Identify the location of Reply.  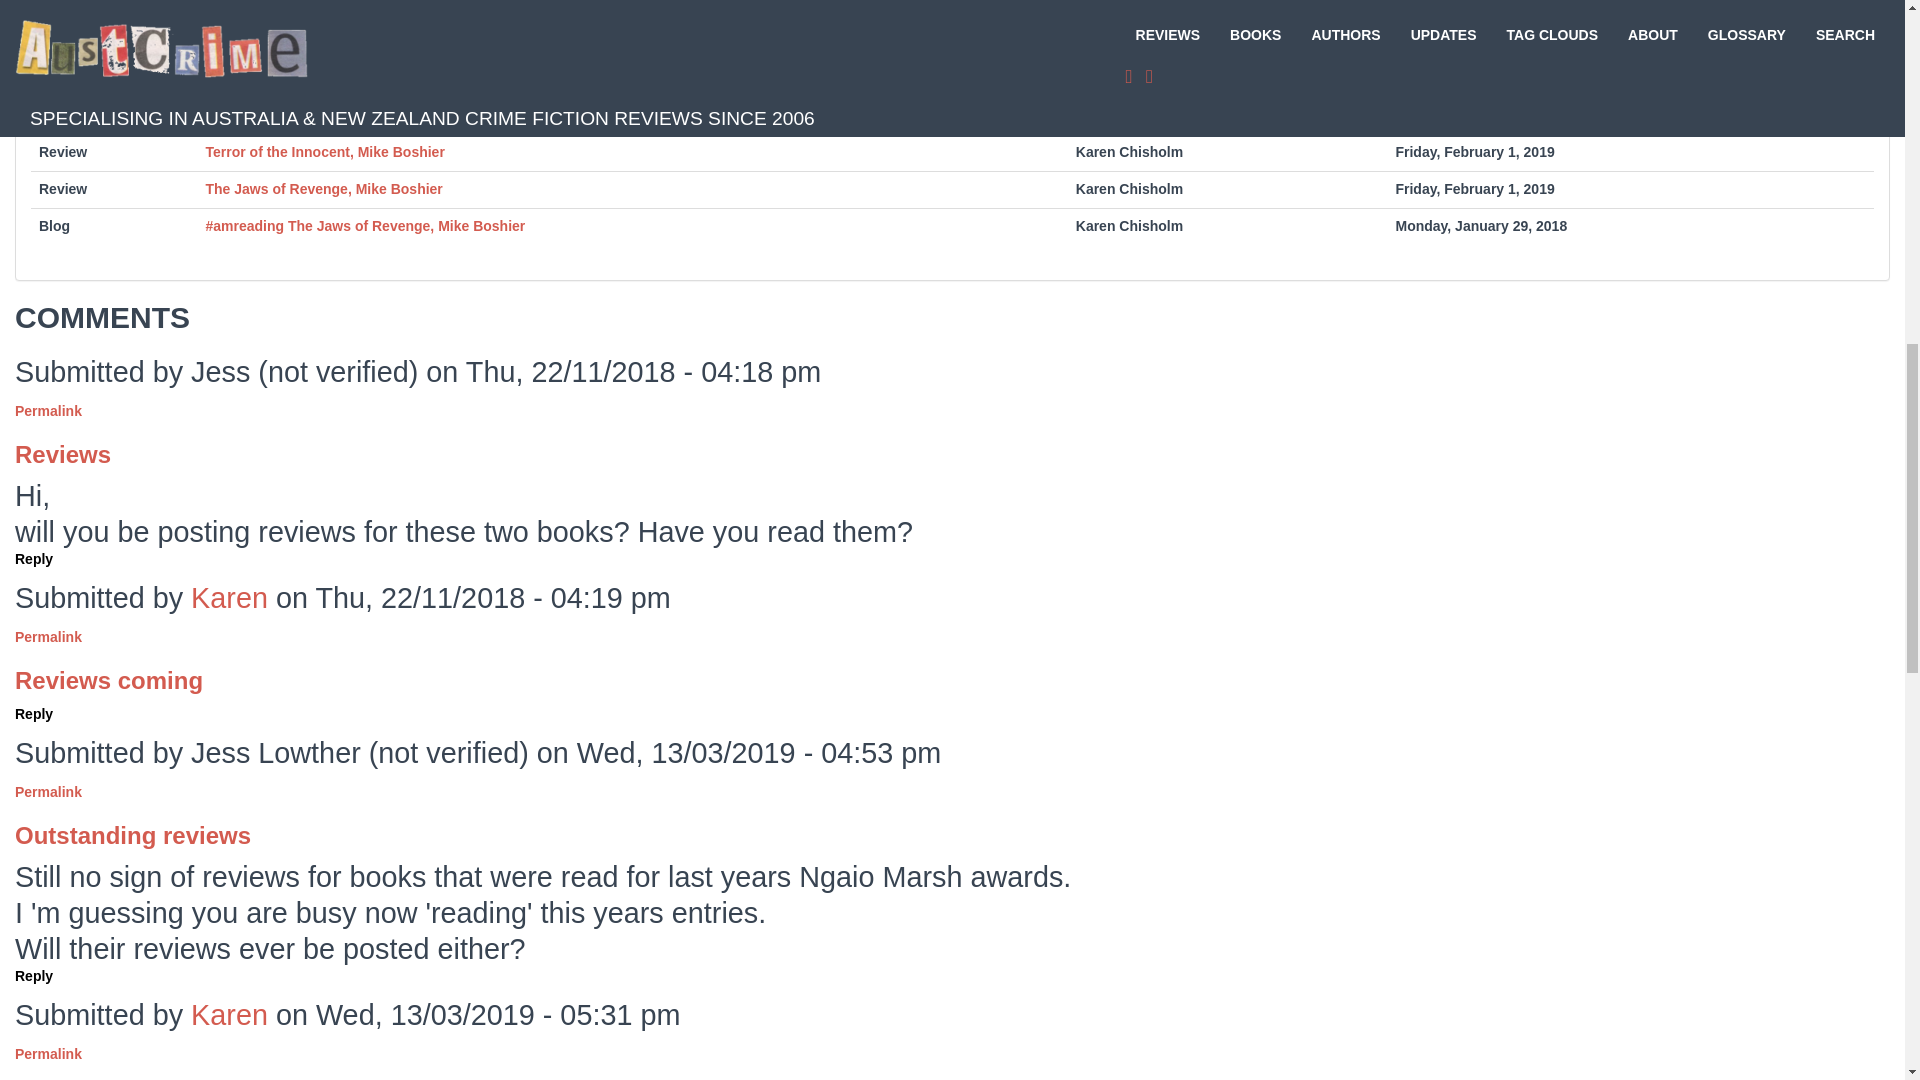
(34, 558).